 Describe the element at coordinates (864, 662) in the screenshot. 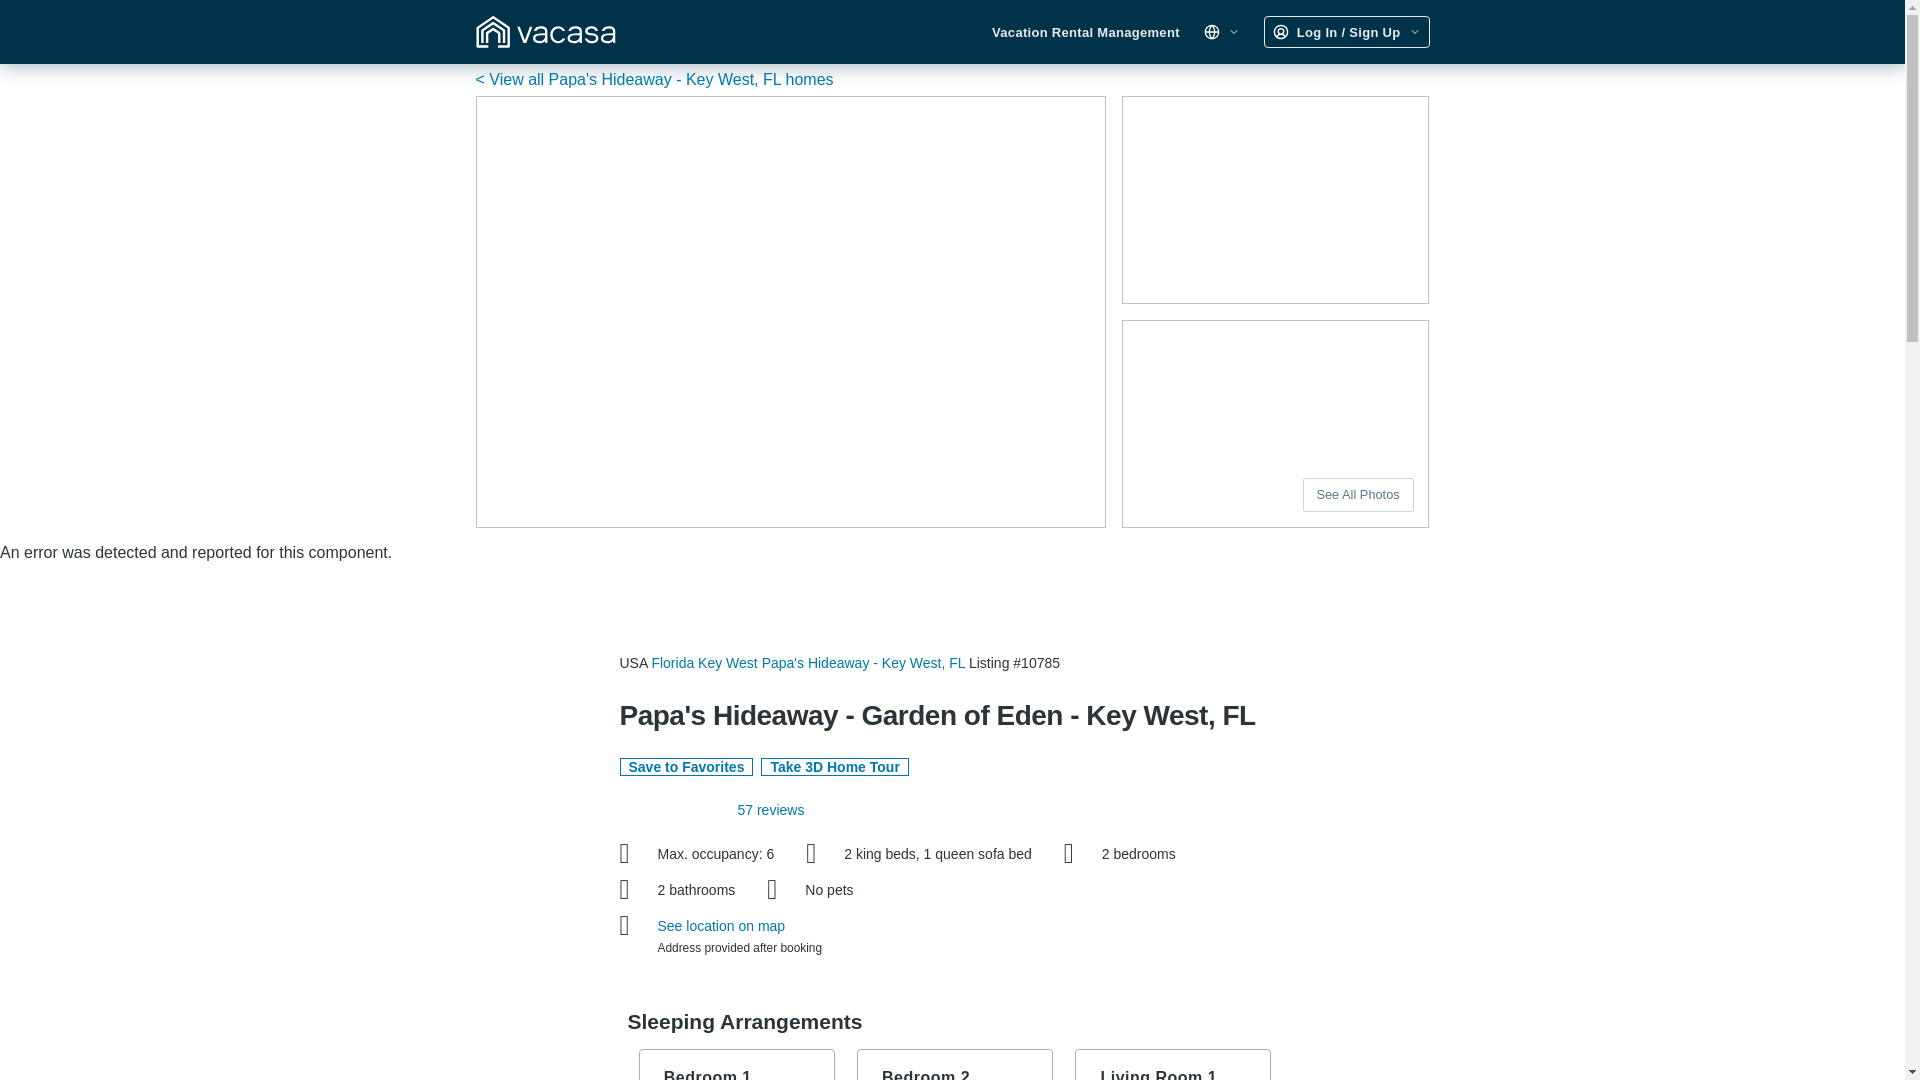

I see `Papa's Hideaway - Key West, FL` at that location.